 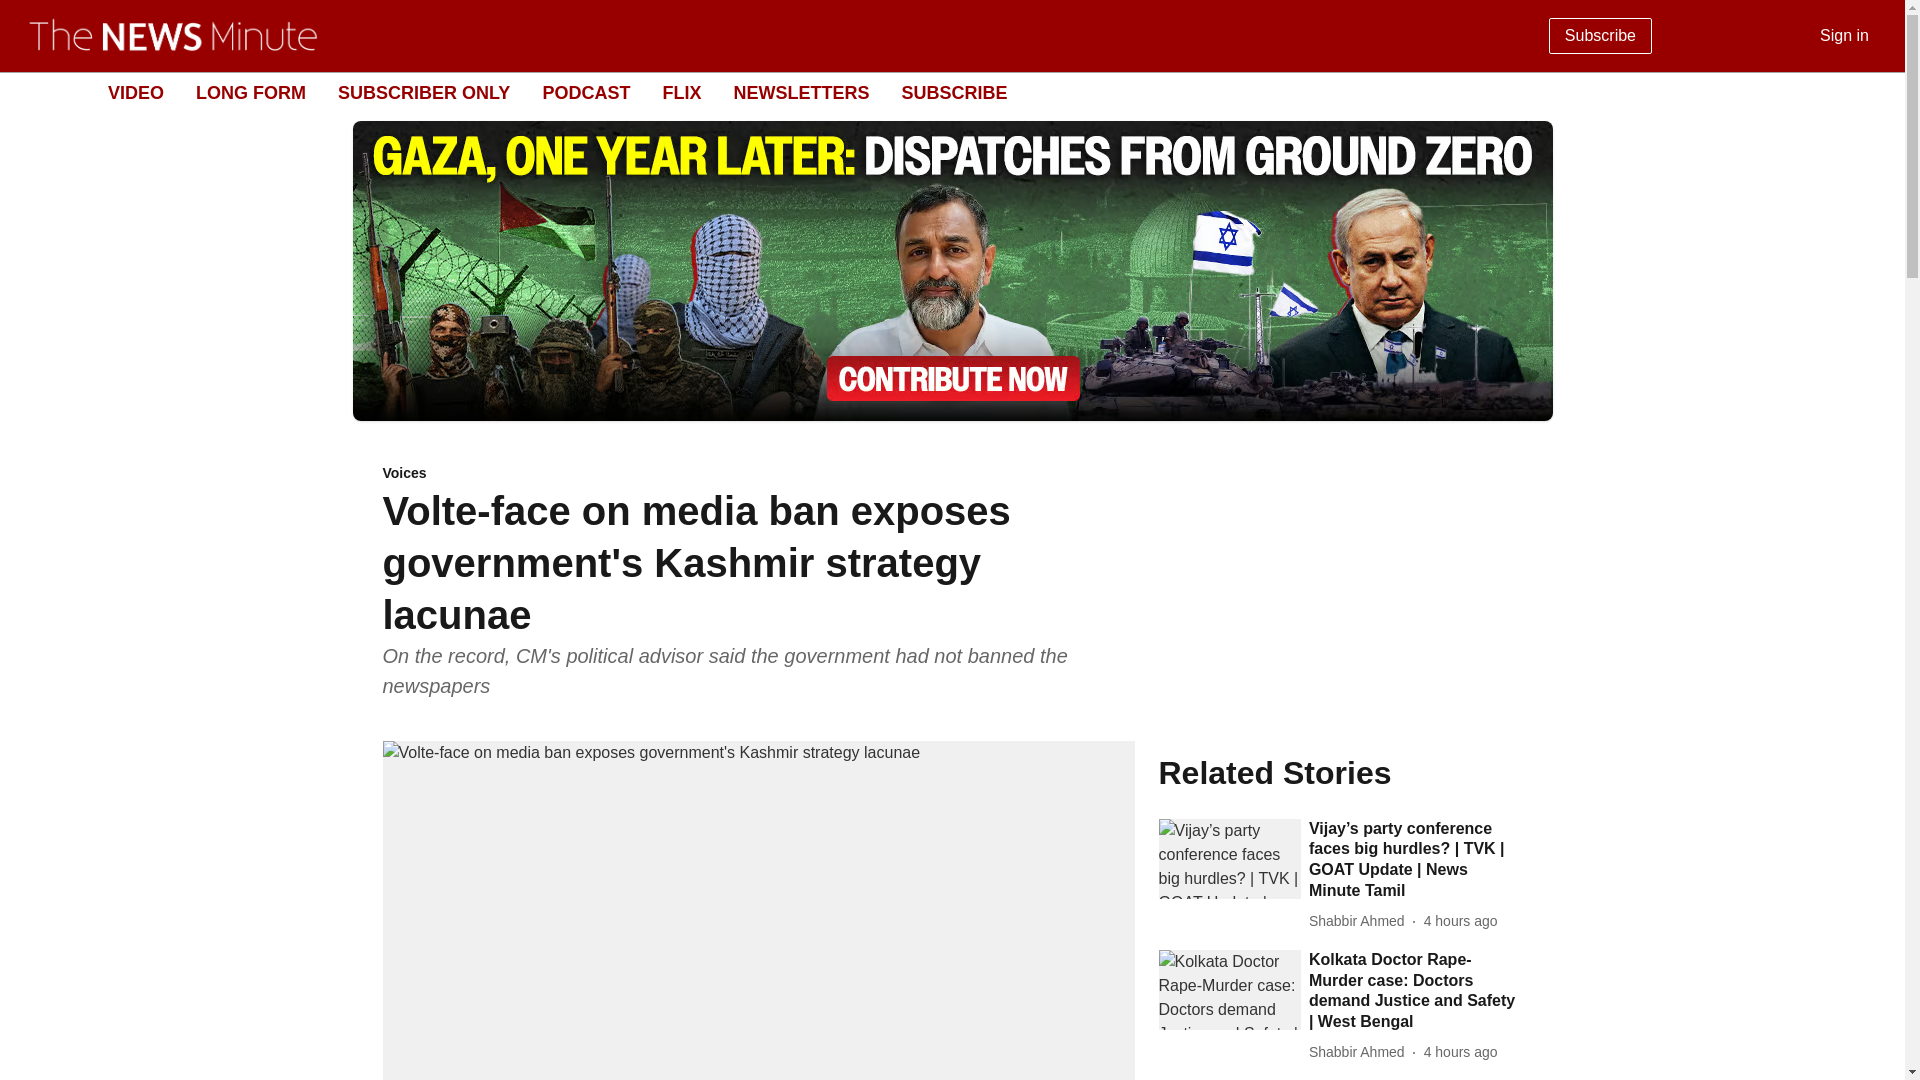 What do you see at coordinates (1361, 922) in the screenshot?
I see `Shabbir Ahmed` at bounding box center [1361, 922].